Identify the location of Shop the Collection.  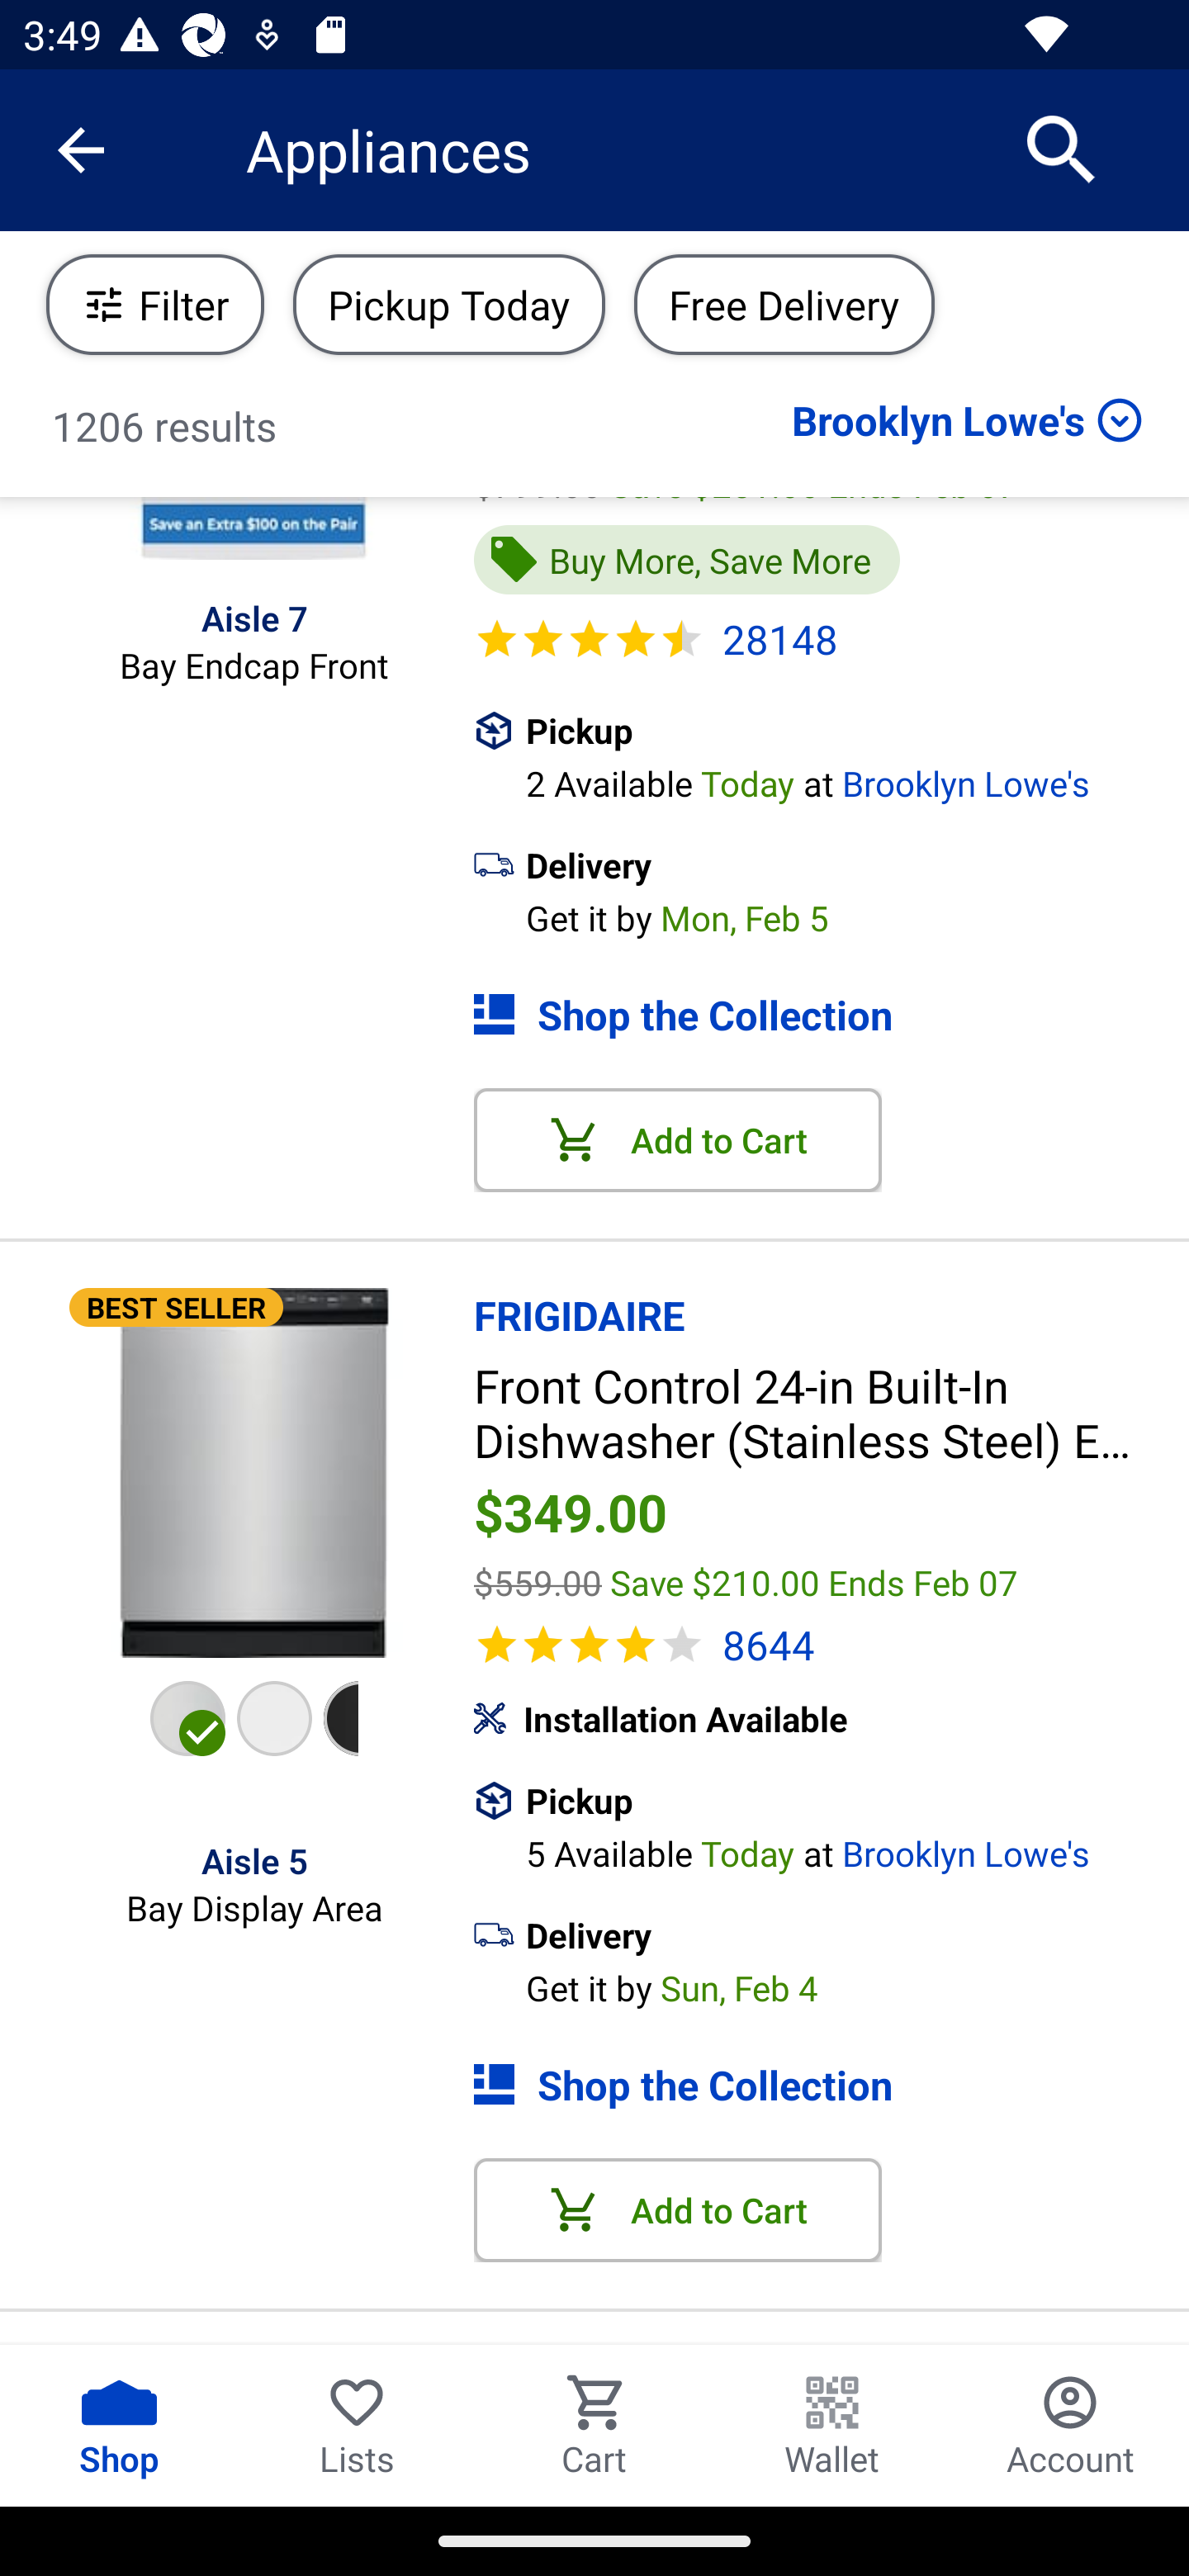
(831, 1013).